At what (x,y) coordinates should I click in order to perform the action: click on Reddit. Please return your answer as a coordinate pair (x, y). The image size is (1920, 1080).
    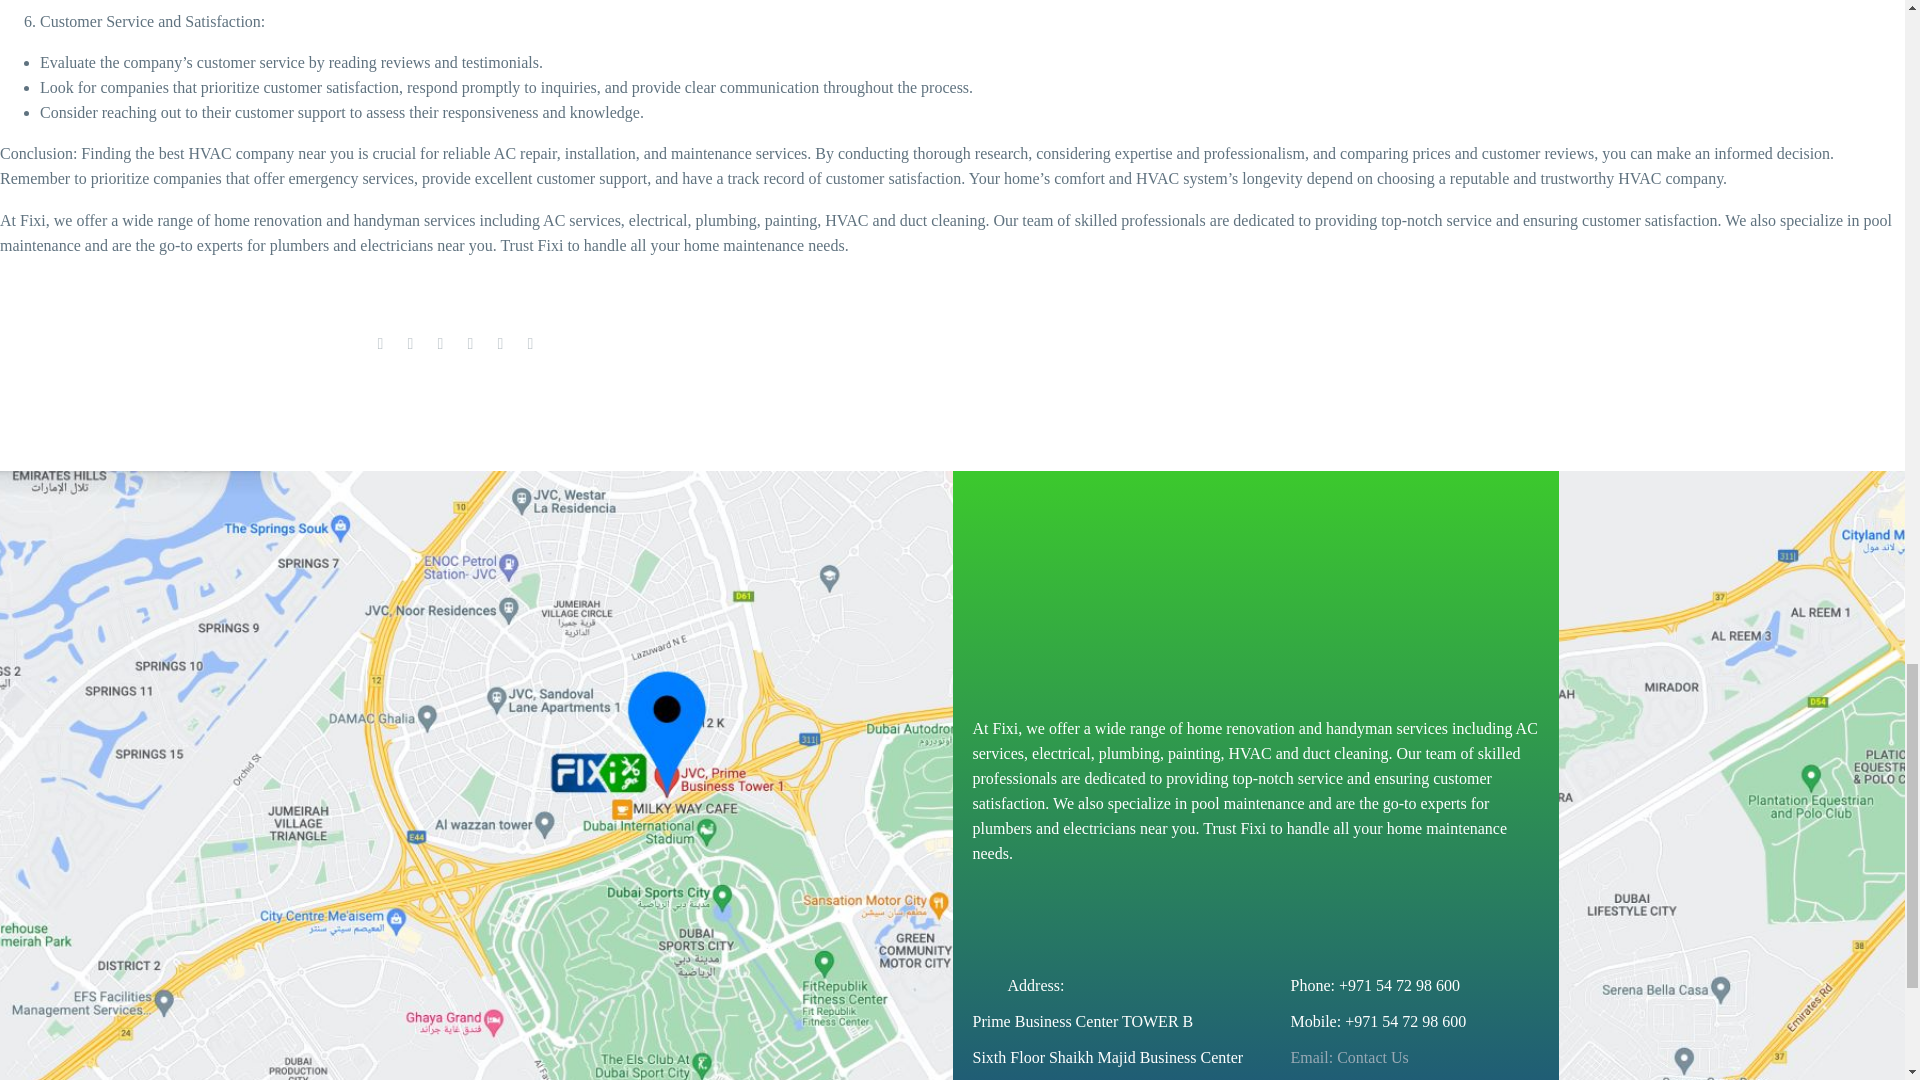
    Looking at the image, I should click on (530, 344).